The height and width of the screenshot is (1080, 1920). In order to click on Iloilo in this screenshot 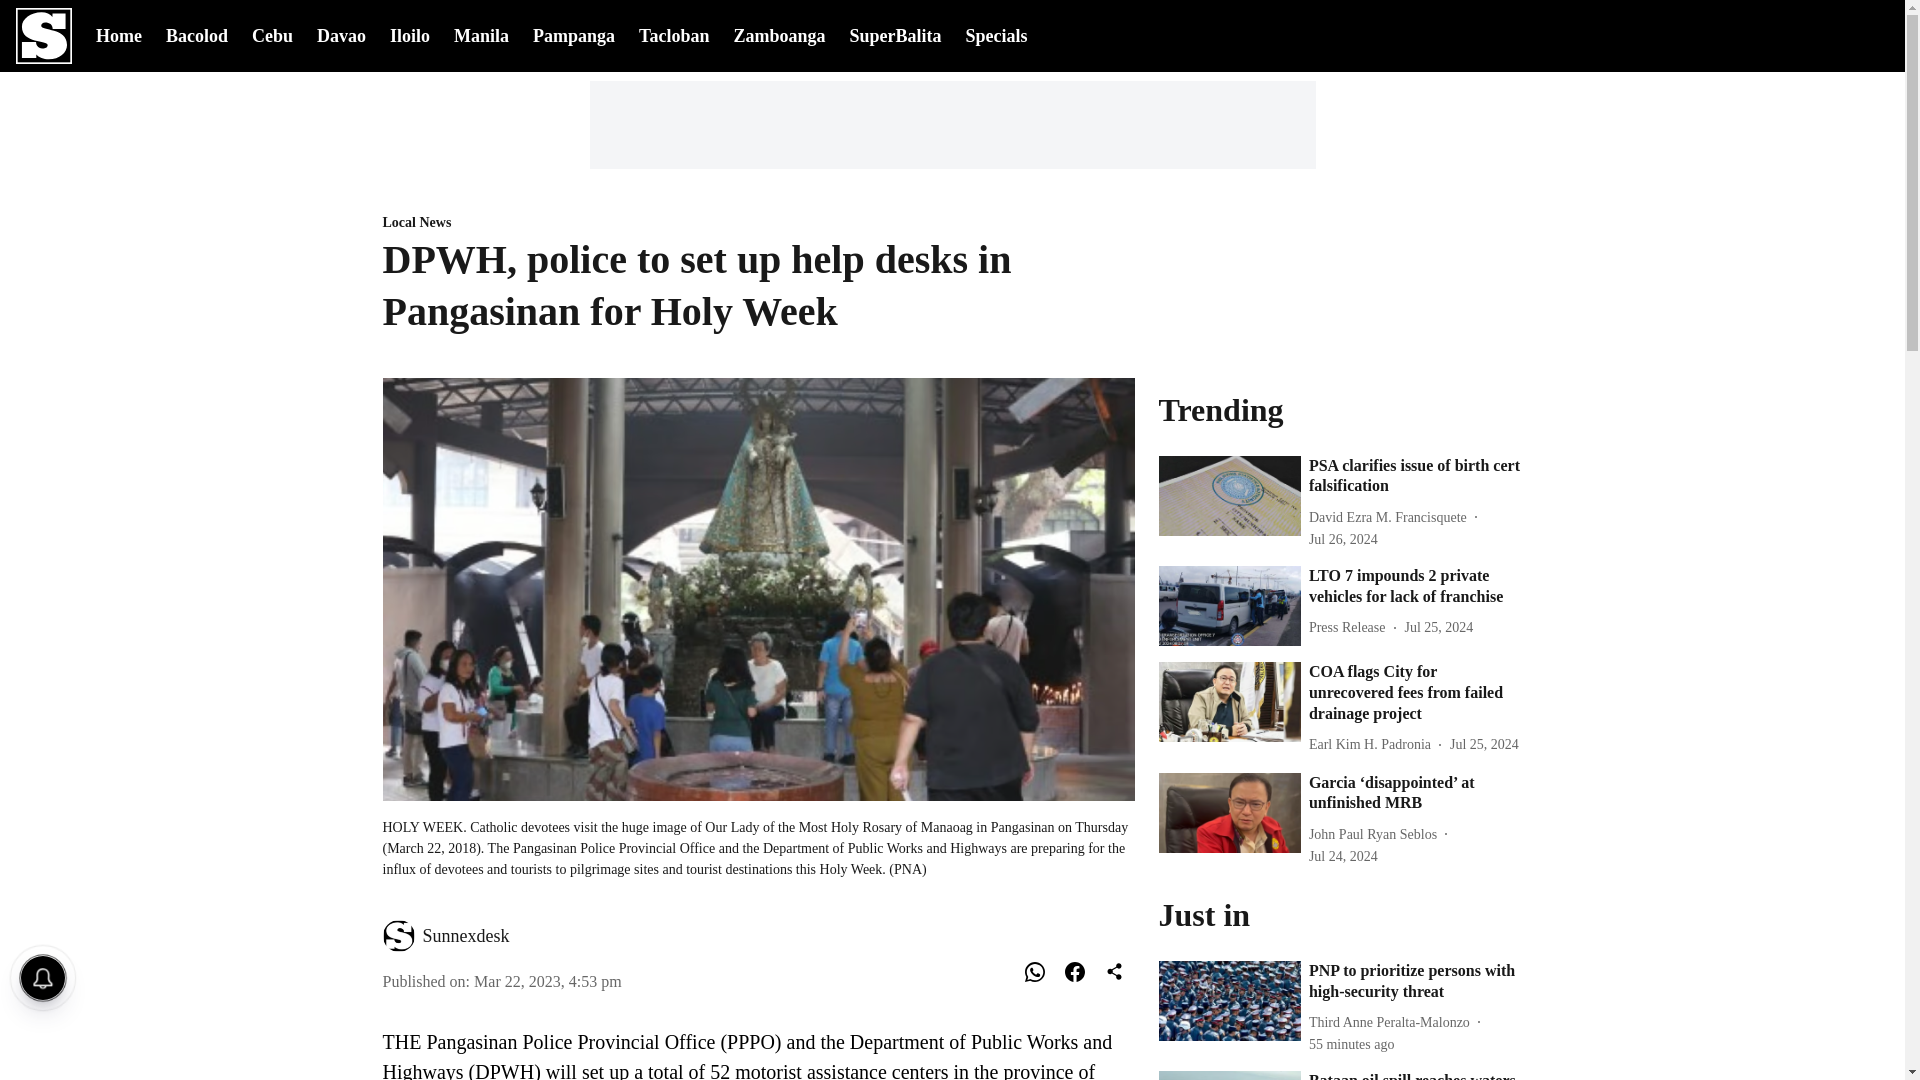, I will do `click(410, 34)`.